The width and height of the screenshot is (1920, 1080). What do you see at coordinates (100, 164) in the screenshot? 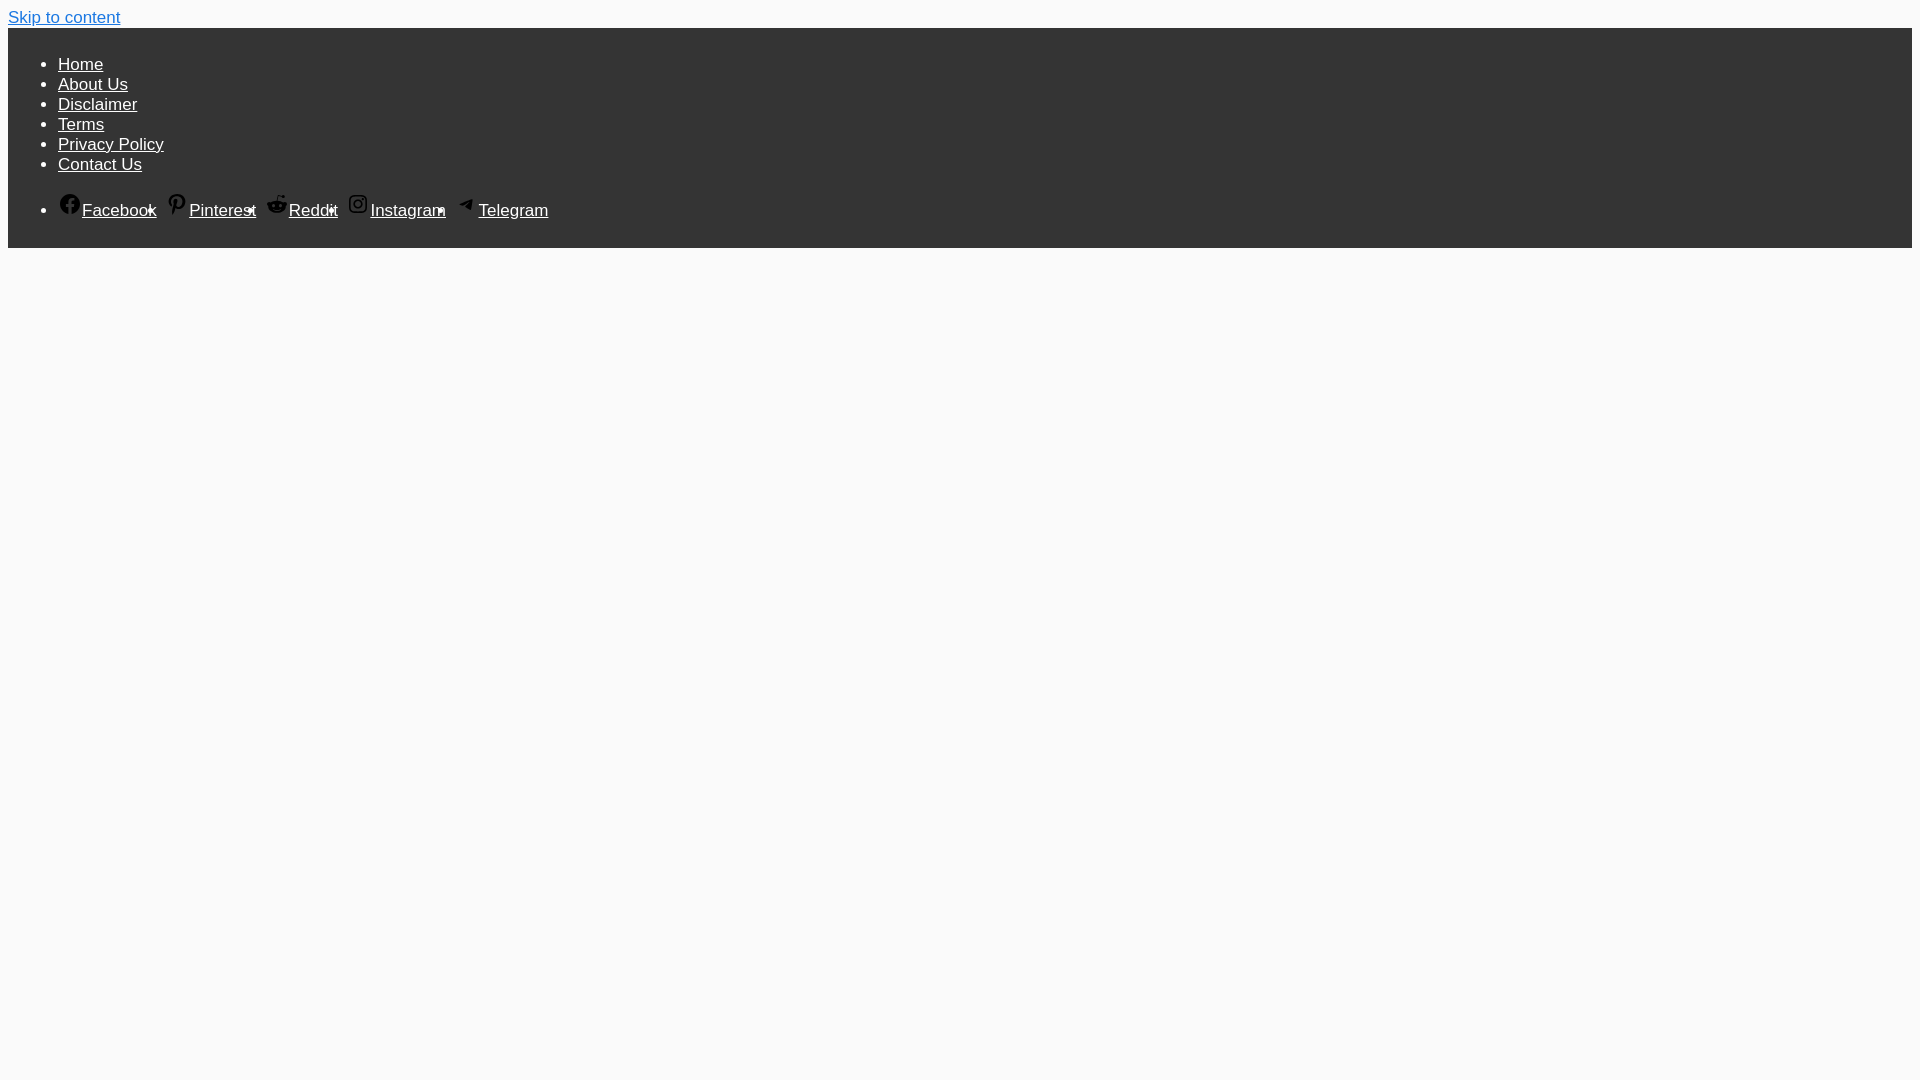
I see `Contact Us` at bounding box center [100, 164].